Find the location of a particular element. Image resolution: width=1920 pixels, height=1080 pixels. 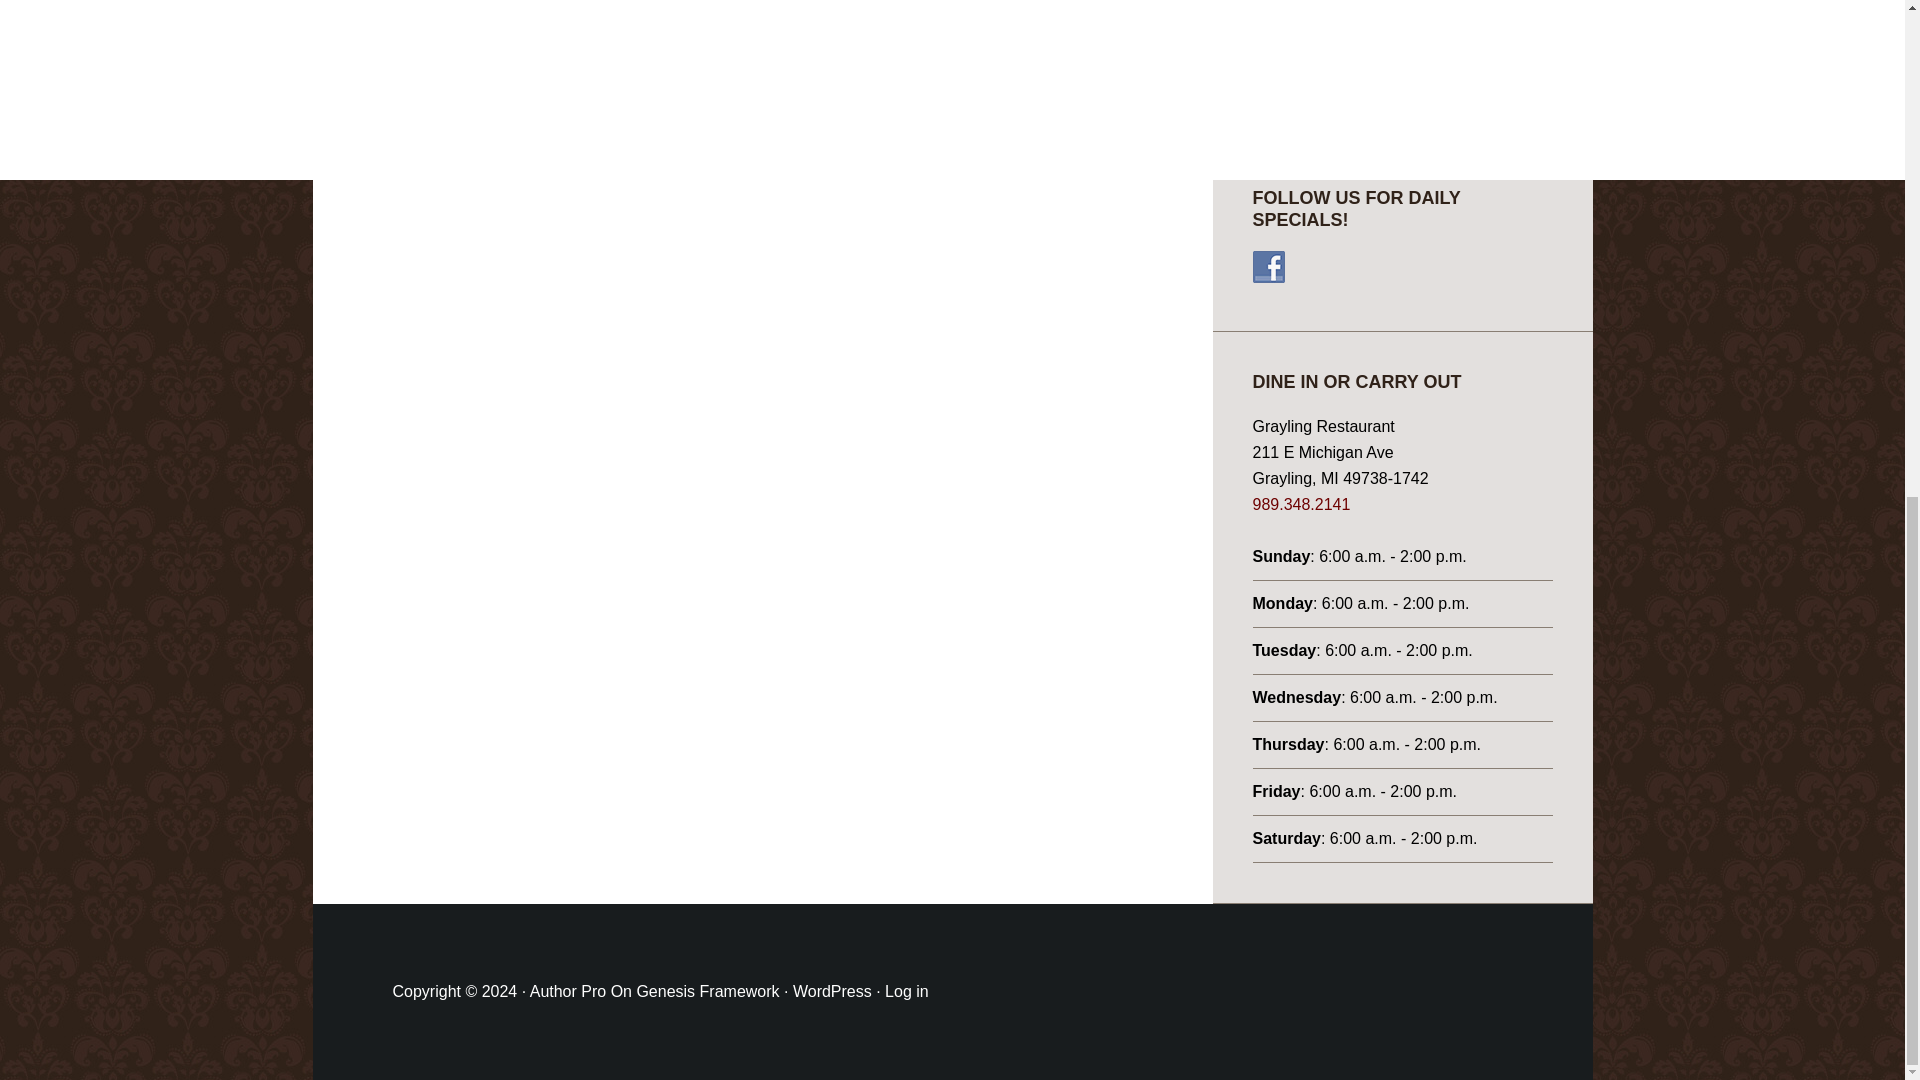

Genesis Framework is located at coordinates (707, 991).